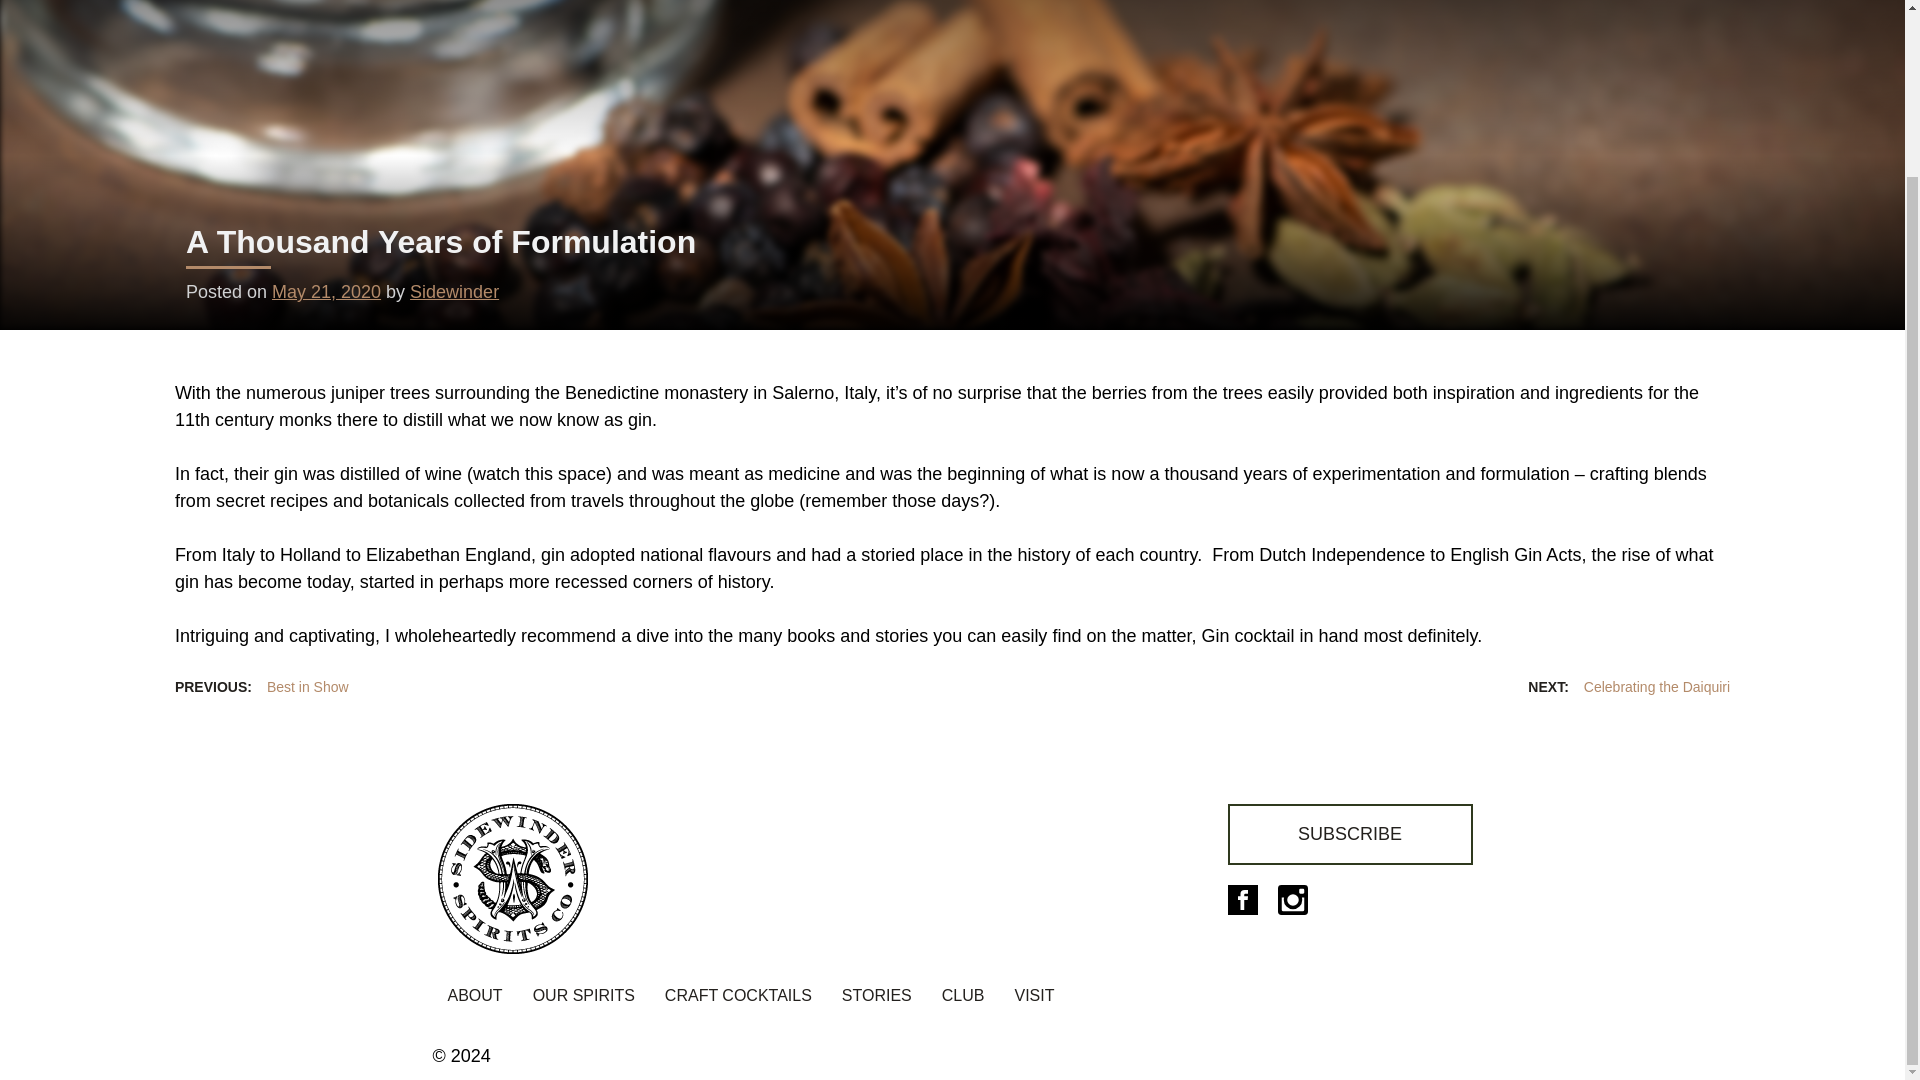 This screenshot has width=1920, height=1080. I want to click on Best in Show, so click(262, 688).